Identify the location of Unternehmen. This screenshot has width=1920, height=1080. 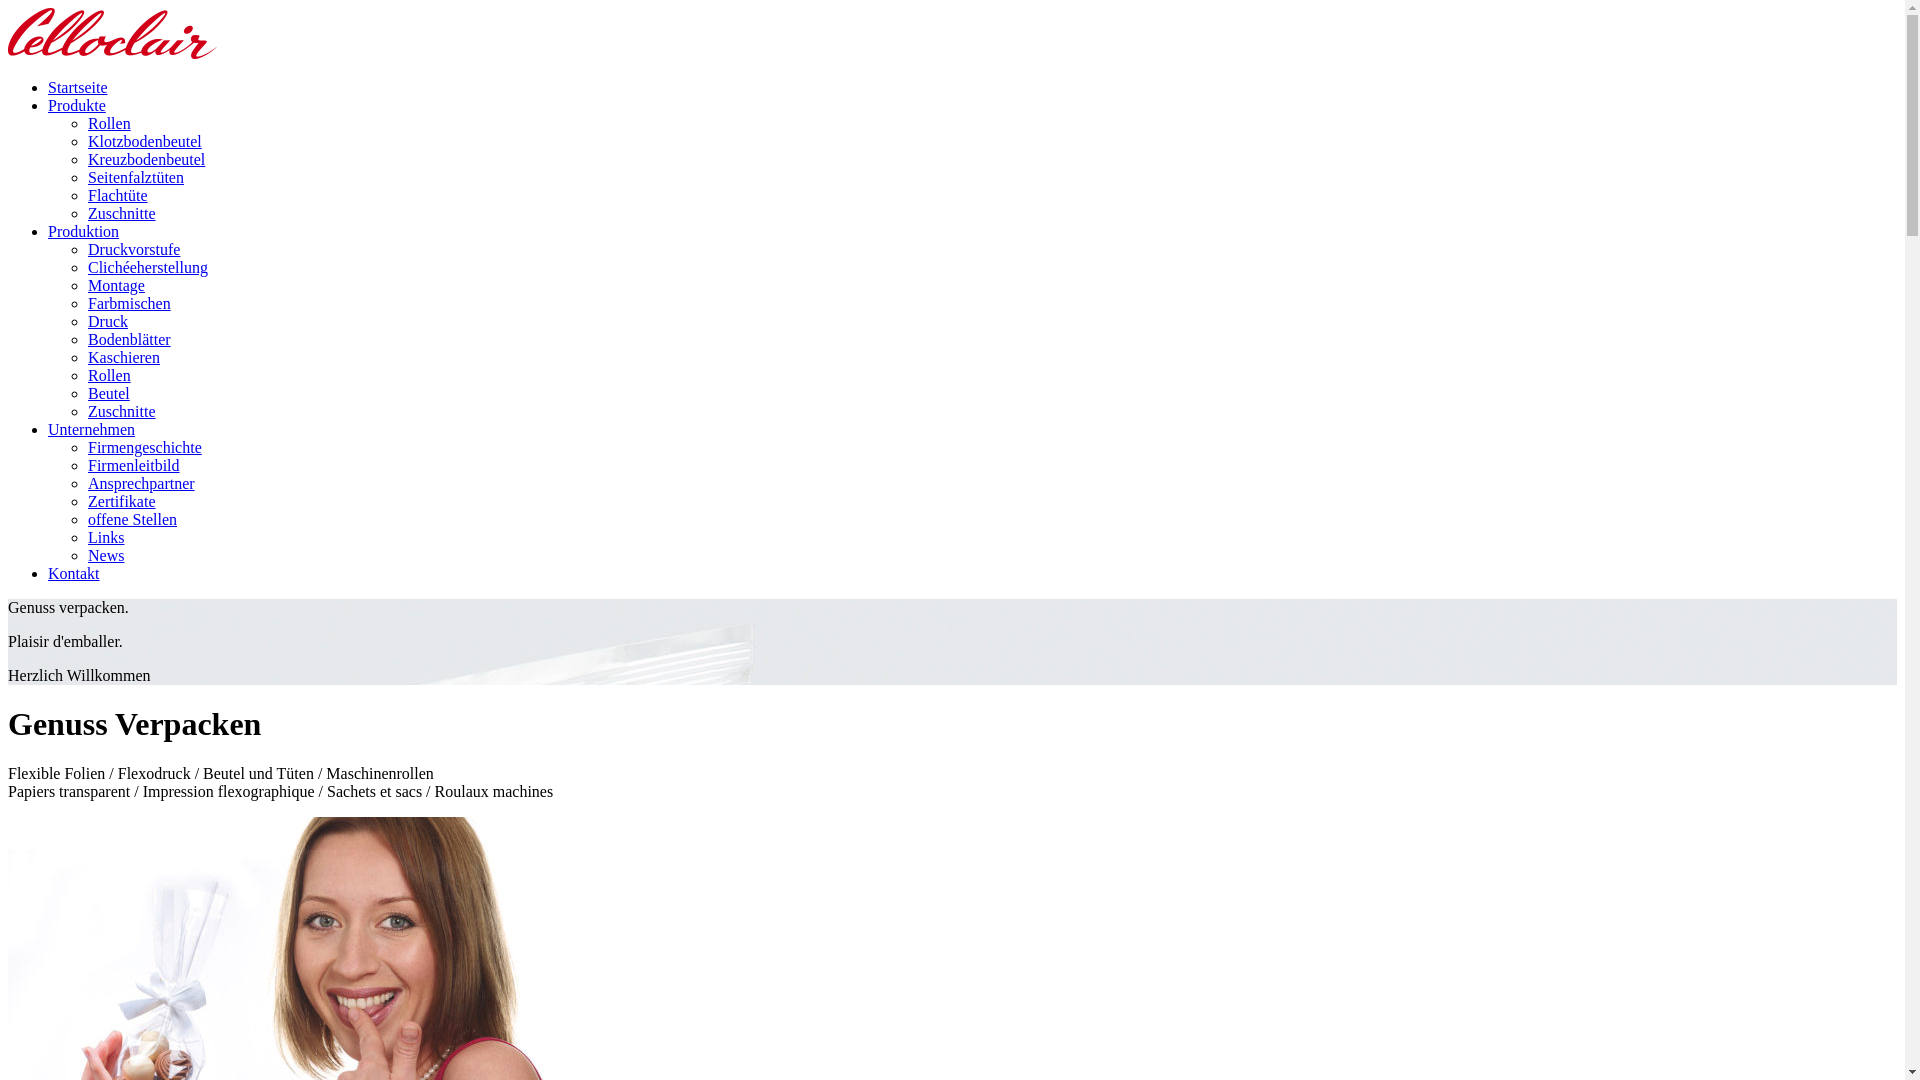
(92, 430).